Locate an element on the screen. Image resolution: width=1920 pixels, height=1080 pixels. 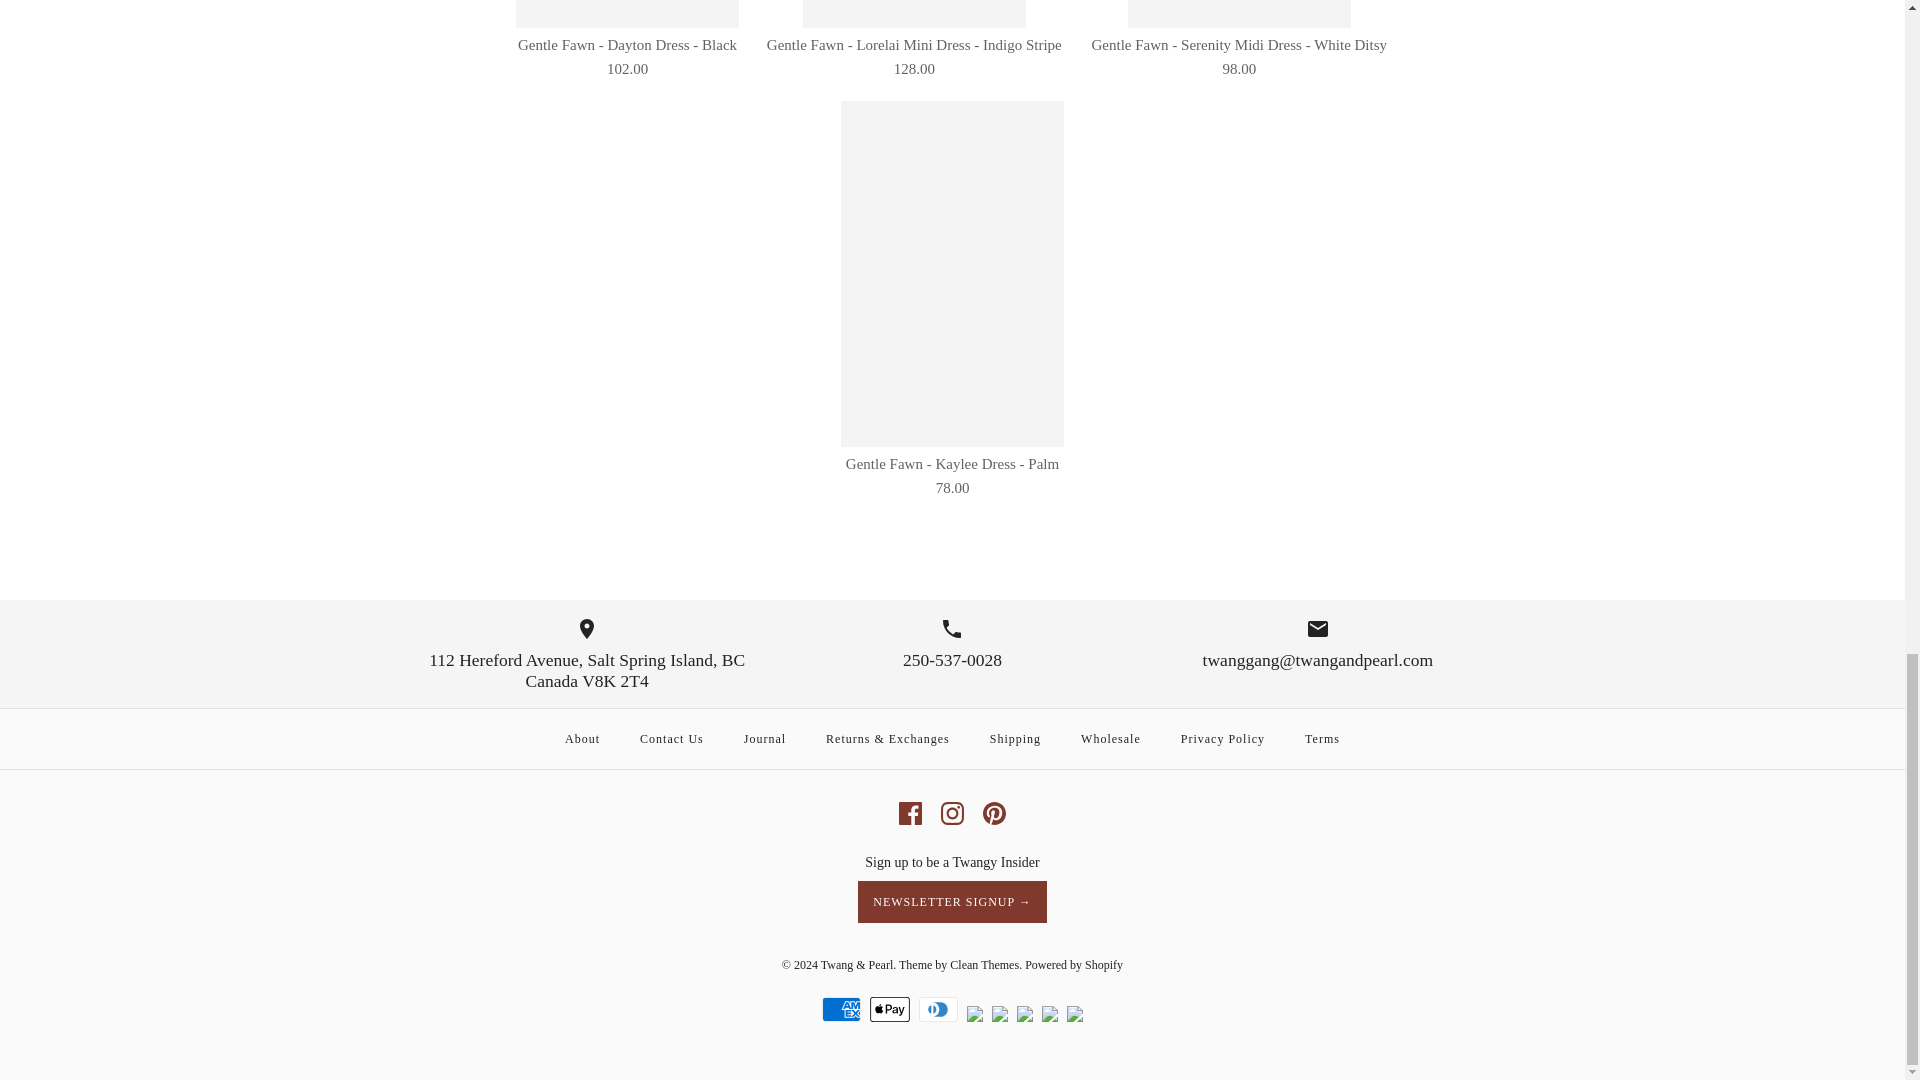
Facebook is located at coordinates (910, 814).